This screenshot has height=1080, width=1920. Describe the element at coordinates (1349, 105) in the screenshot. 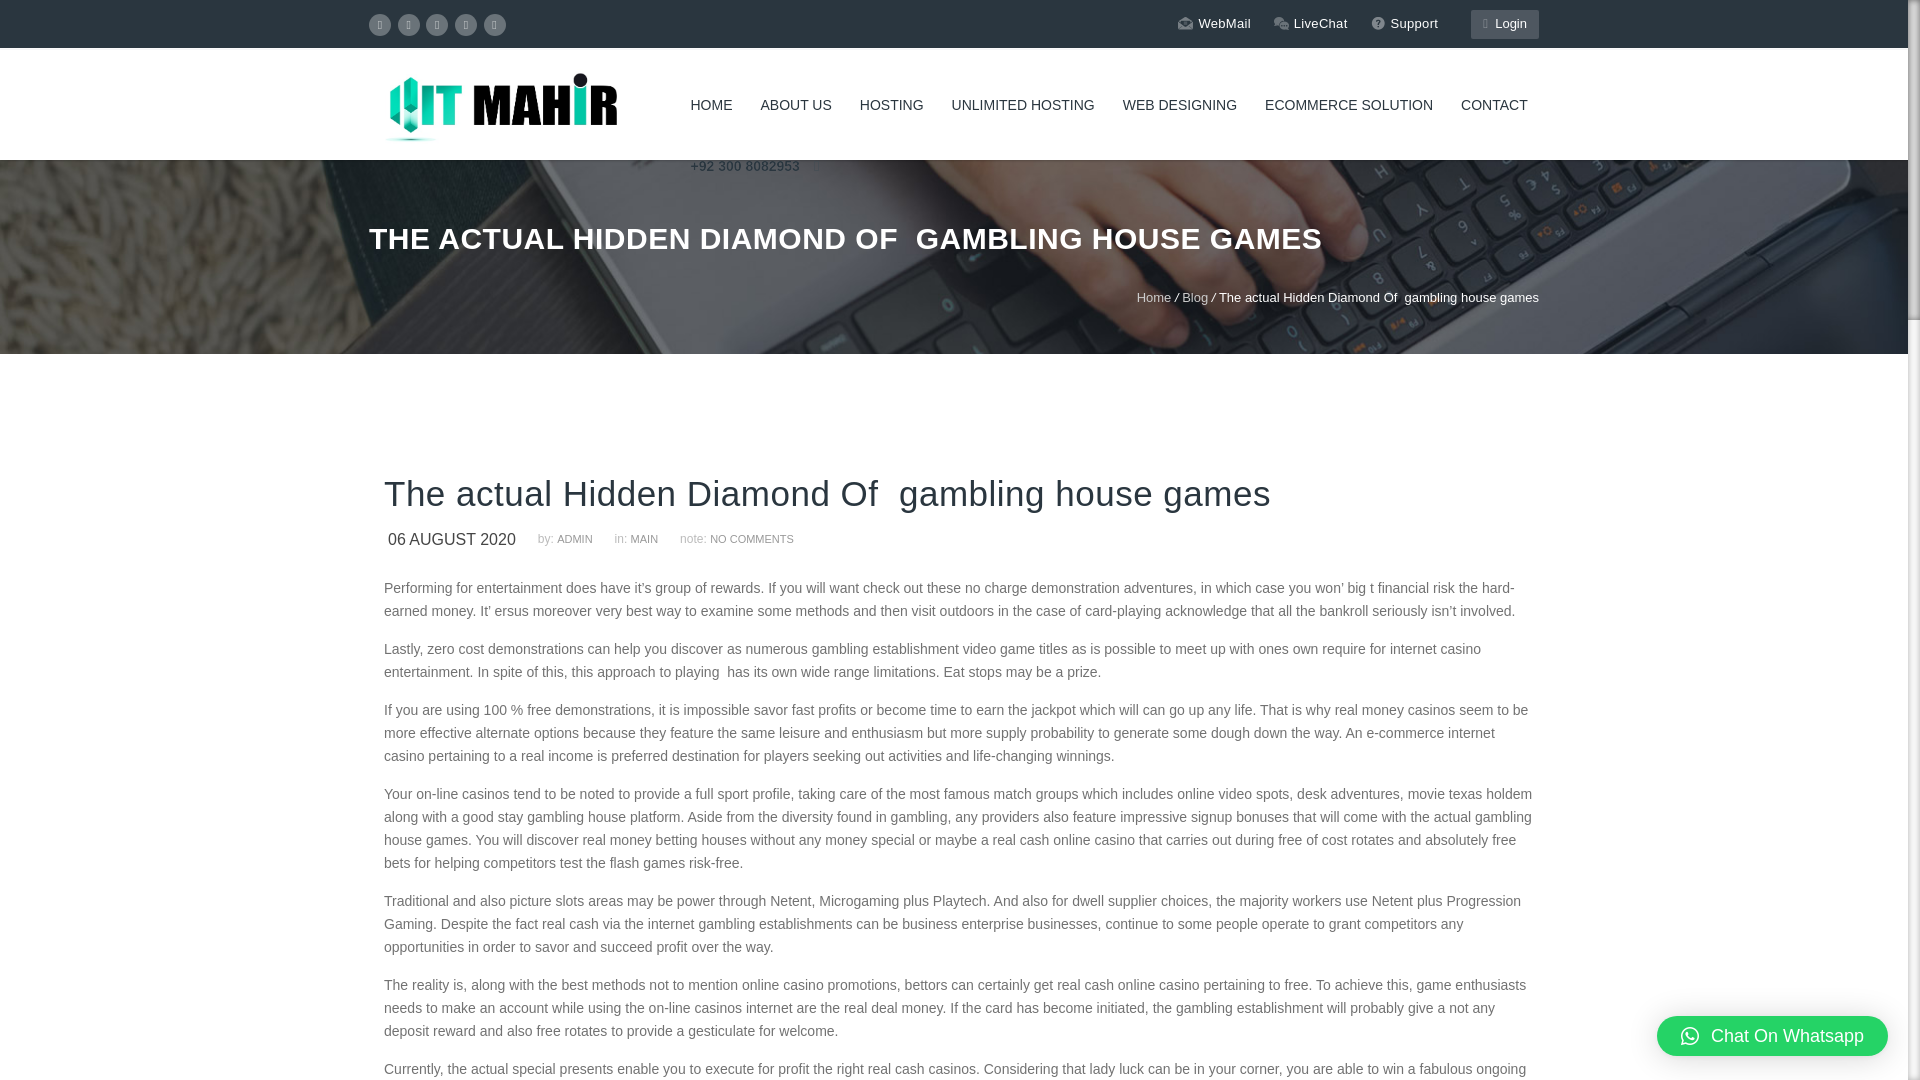

I see `ECOMMERCE SOLUTION` at that location.